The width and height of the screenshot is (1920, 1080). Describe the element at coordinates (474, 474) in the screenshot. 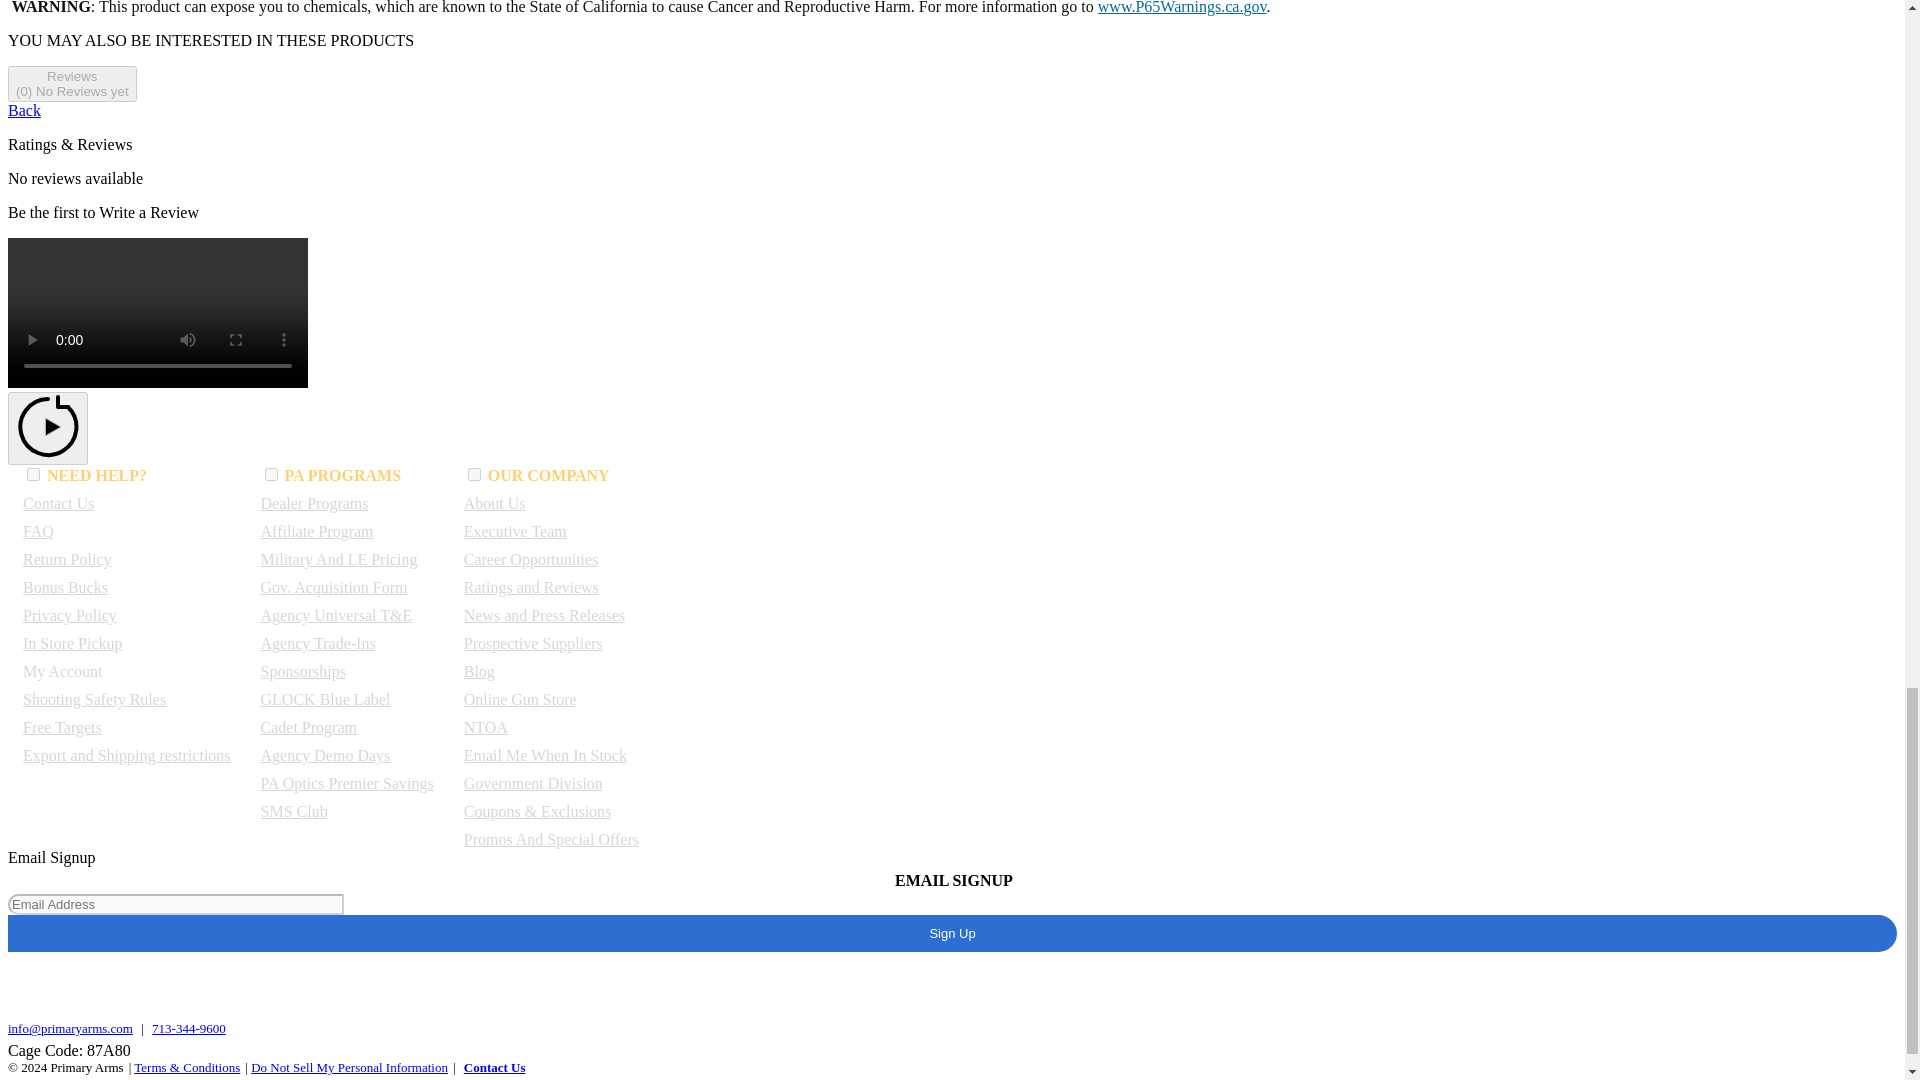

I see `on` at that location.